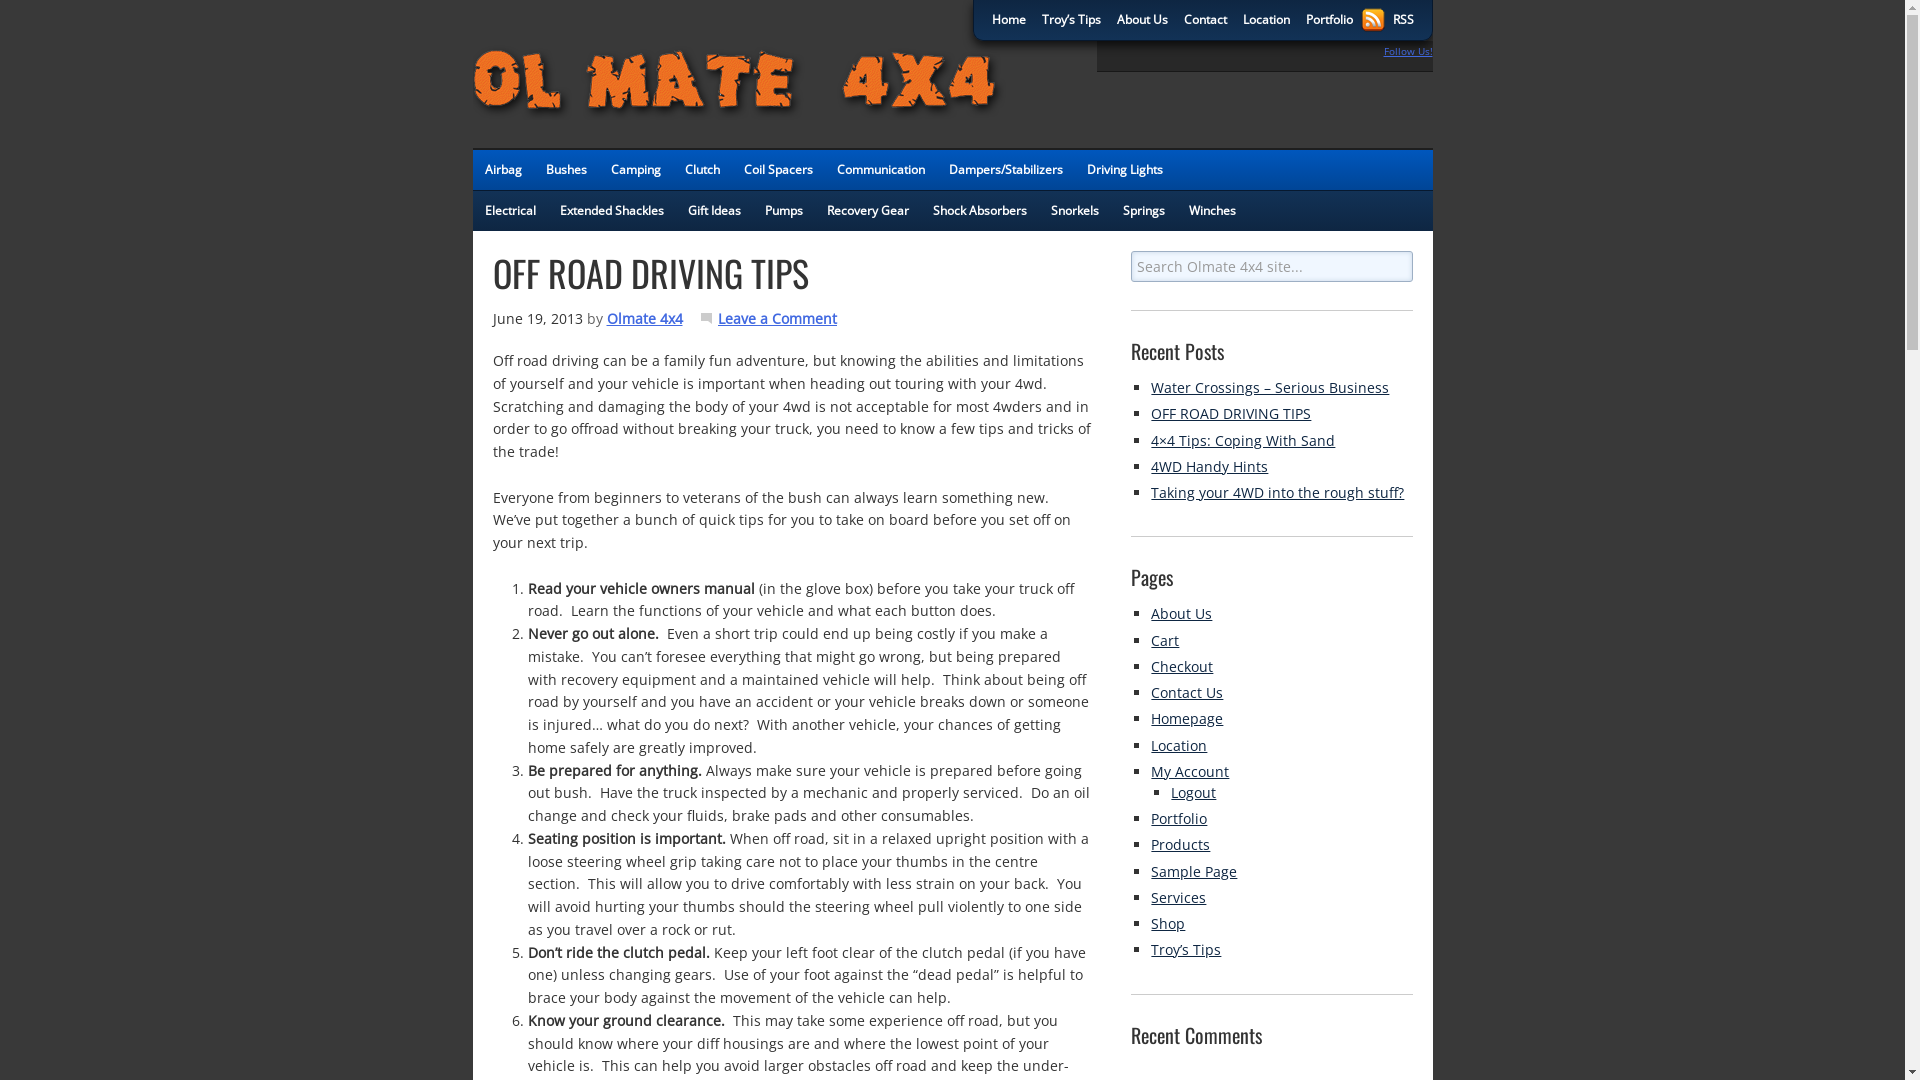 The width and height of the screenshot is (1920, 1080). What do you see at coordinates (1408, 51) in the screenshot?
I see `Follow Us!` at bounding box center [1408, 51].